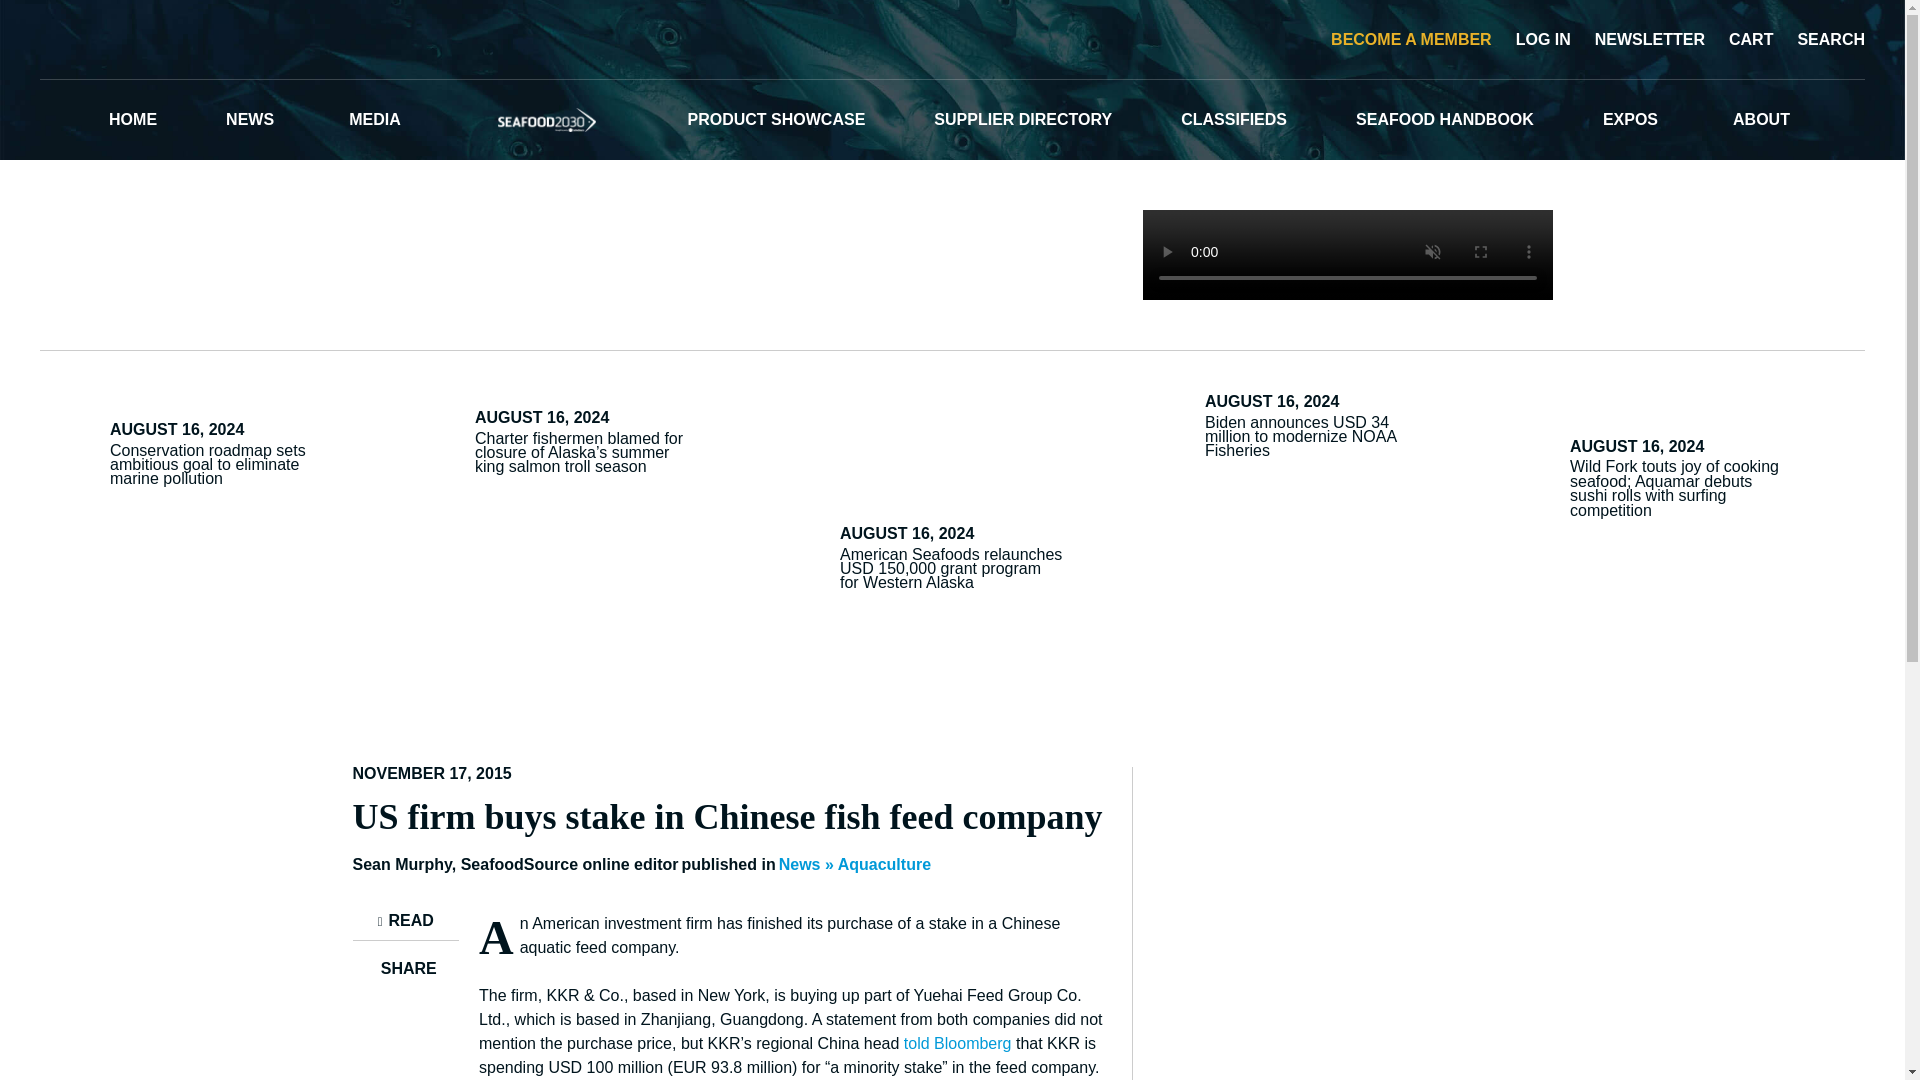 The image size is (1920, 1080). I want to click on Search SearfoodSource, so click(1828, 38).